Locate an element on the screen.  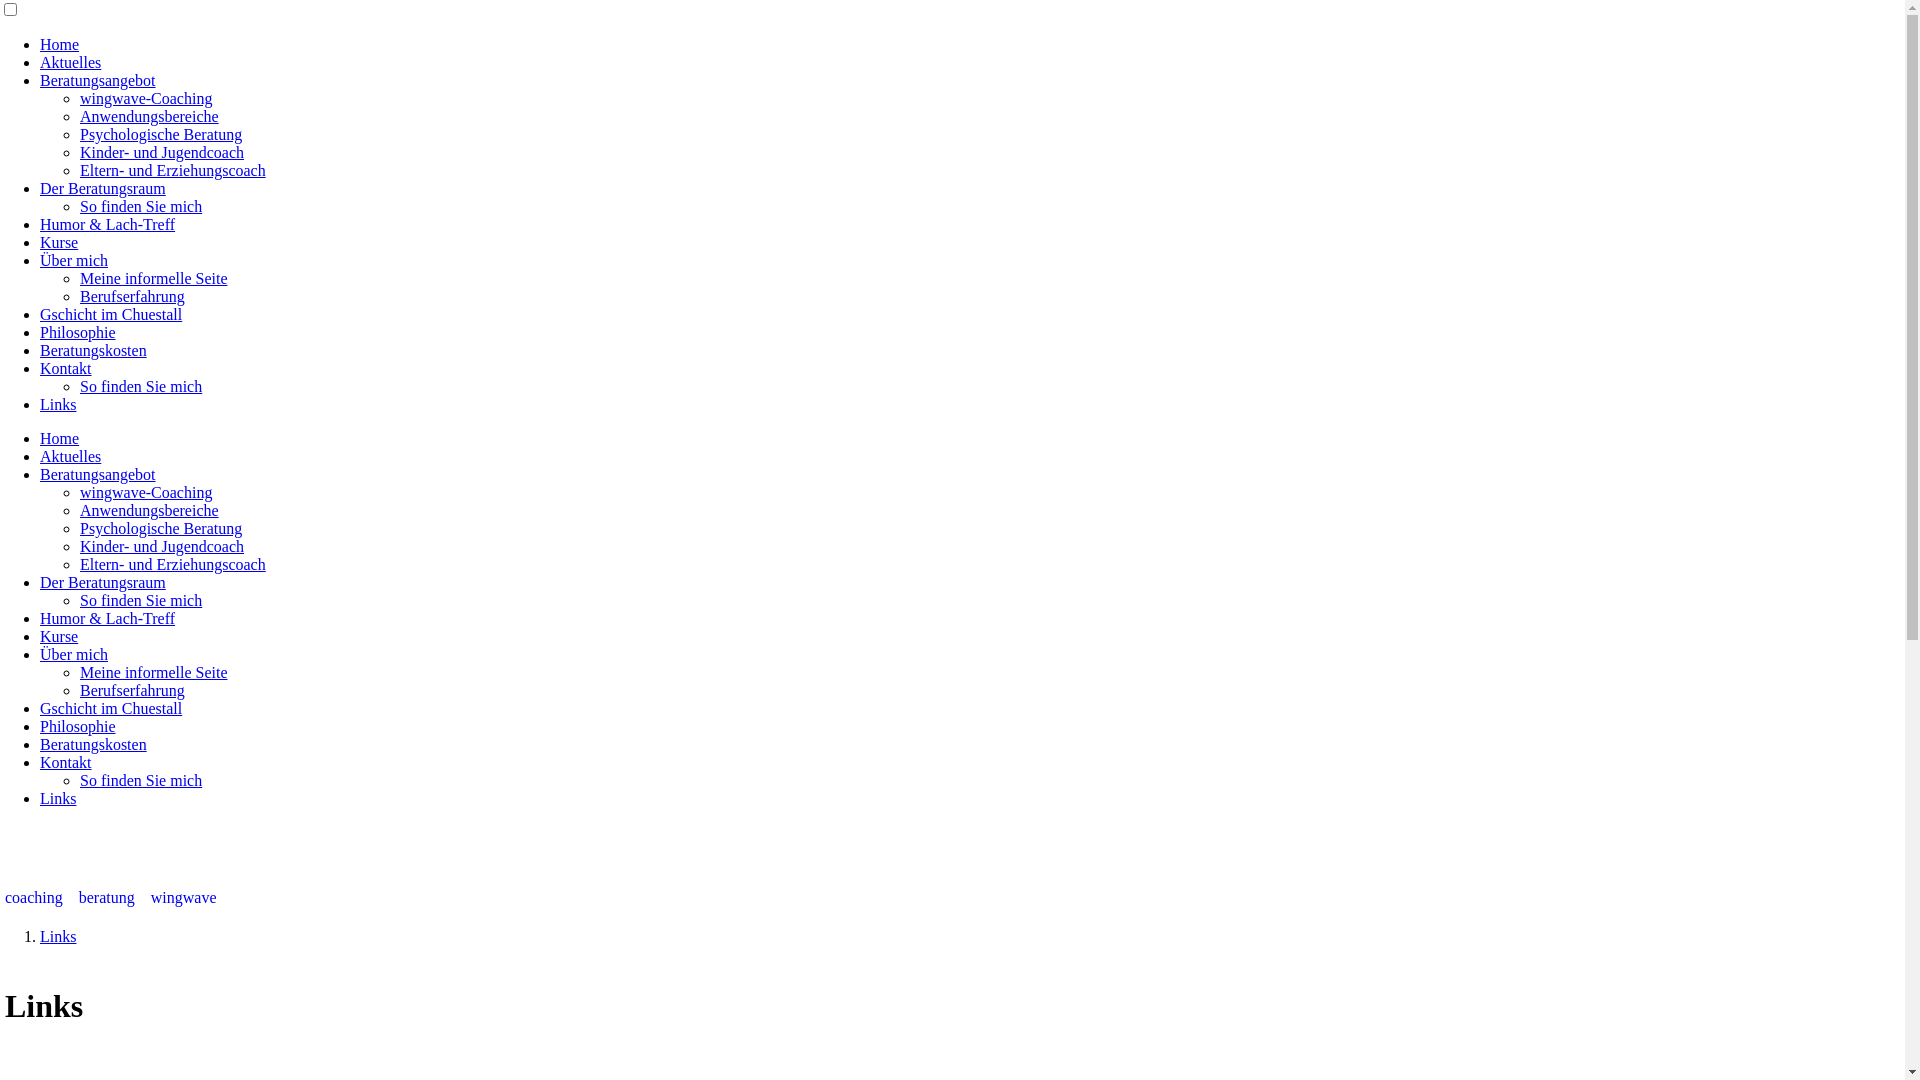
Philosophie is located at coordinates (78, 726).